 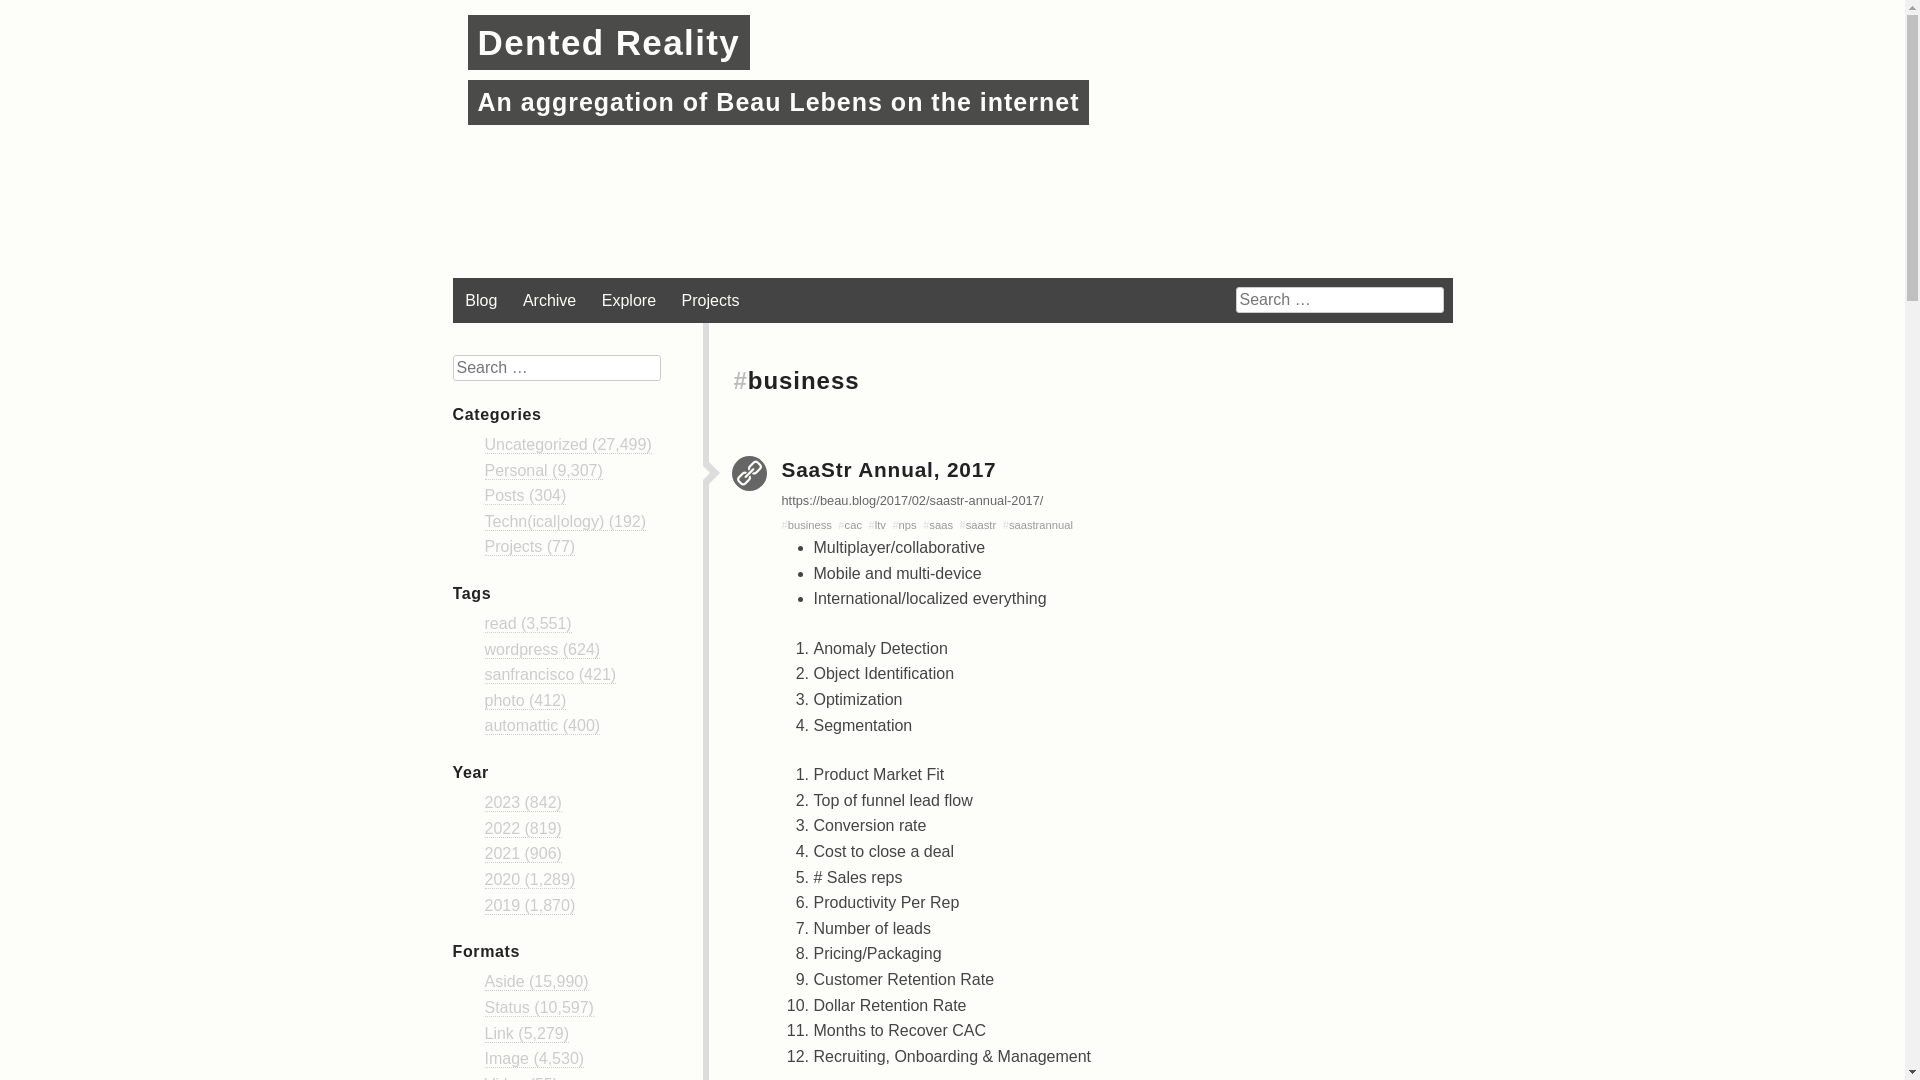 What do you see at coordinates (550, 675) in the screenshot?
I see `sanfrancisco (421)` at bounding box center [550, 675].